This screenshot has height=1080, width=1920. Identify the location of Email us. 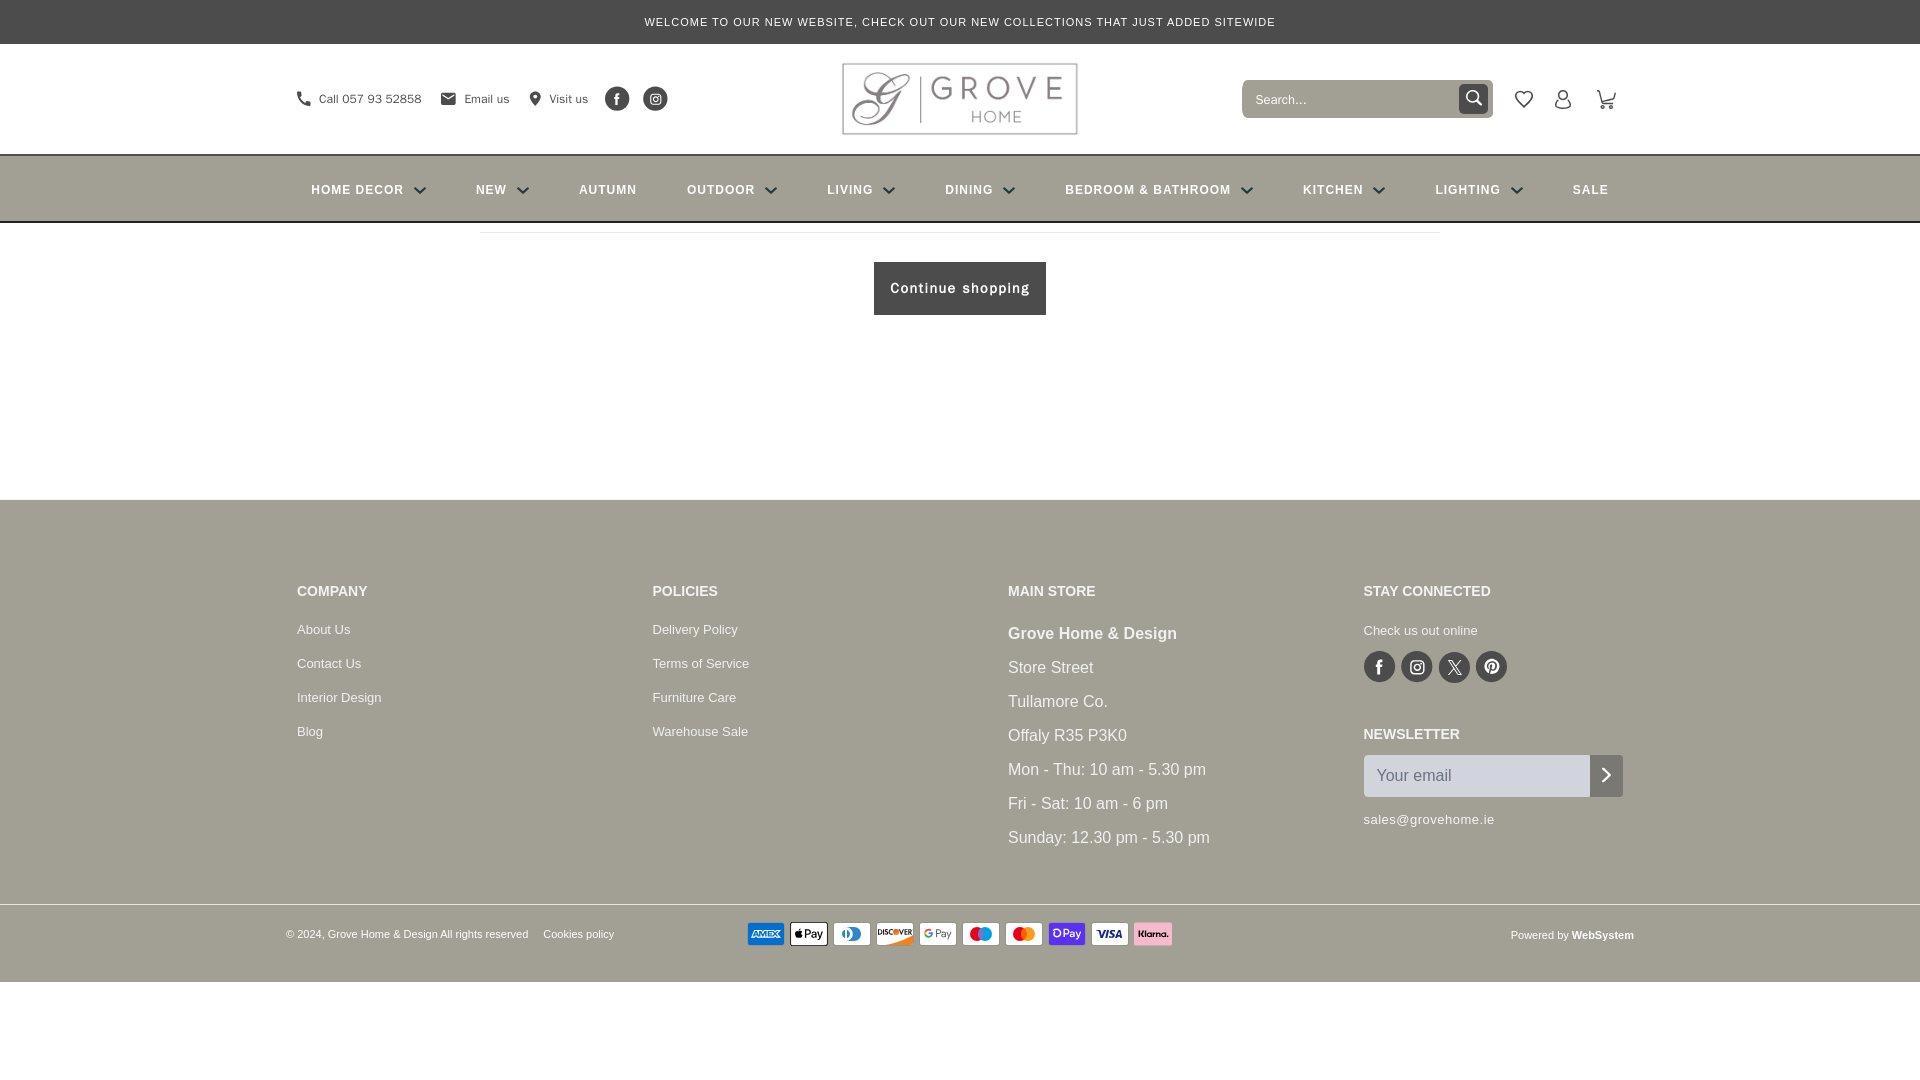
(464, 98).